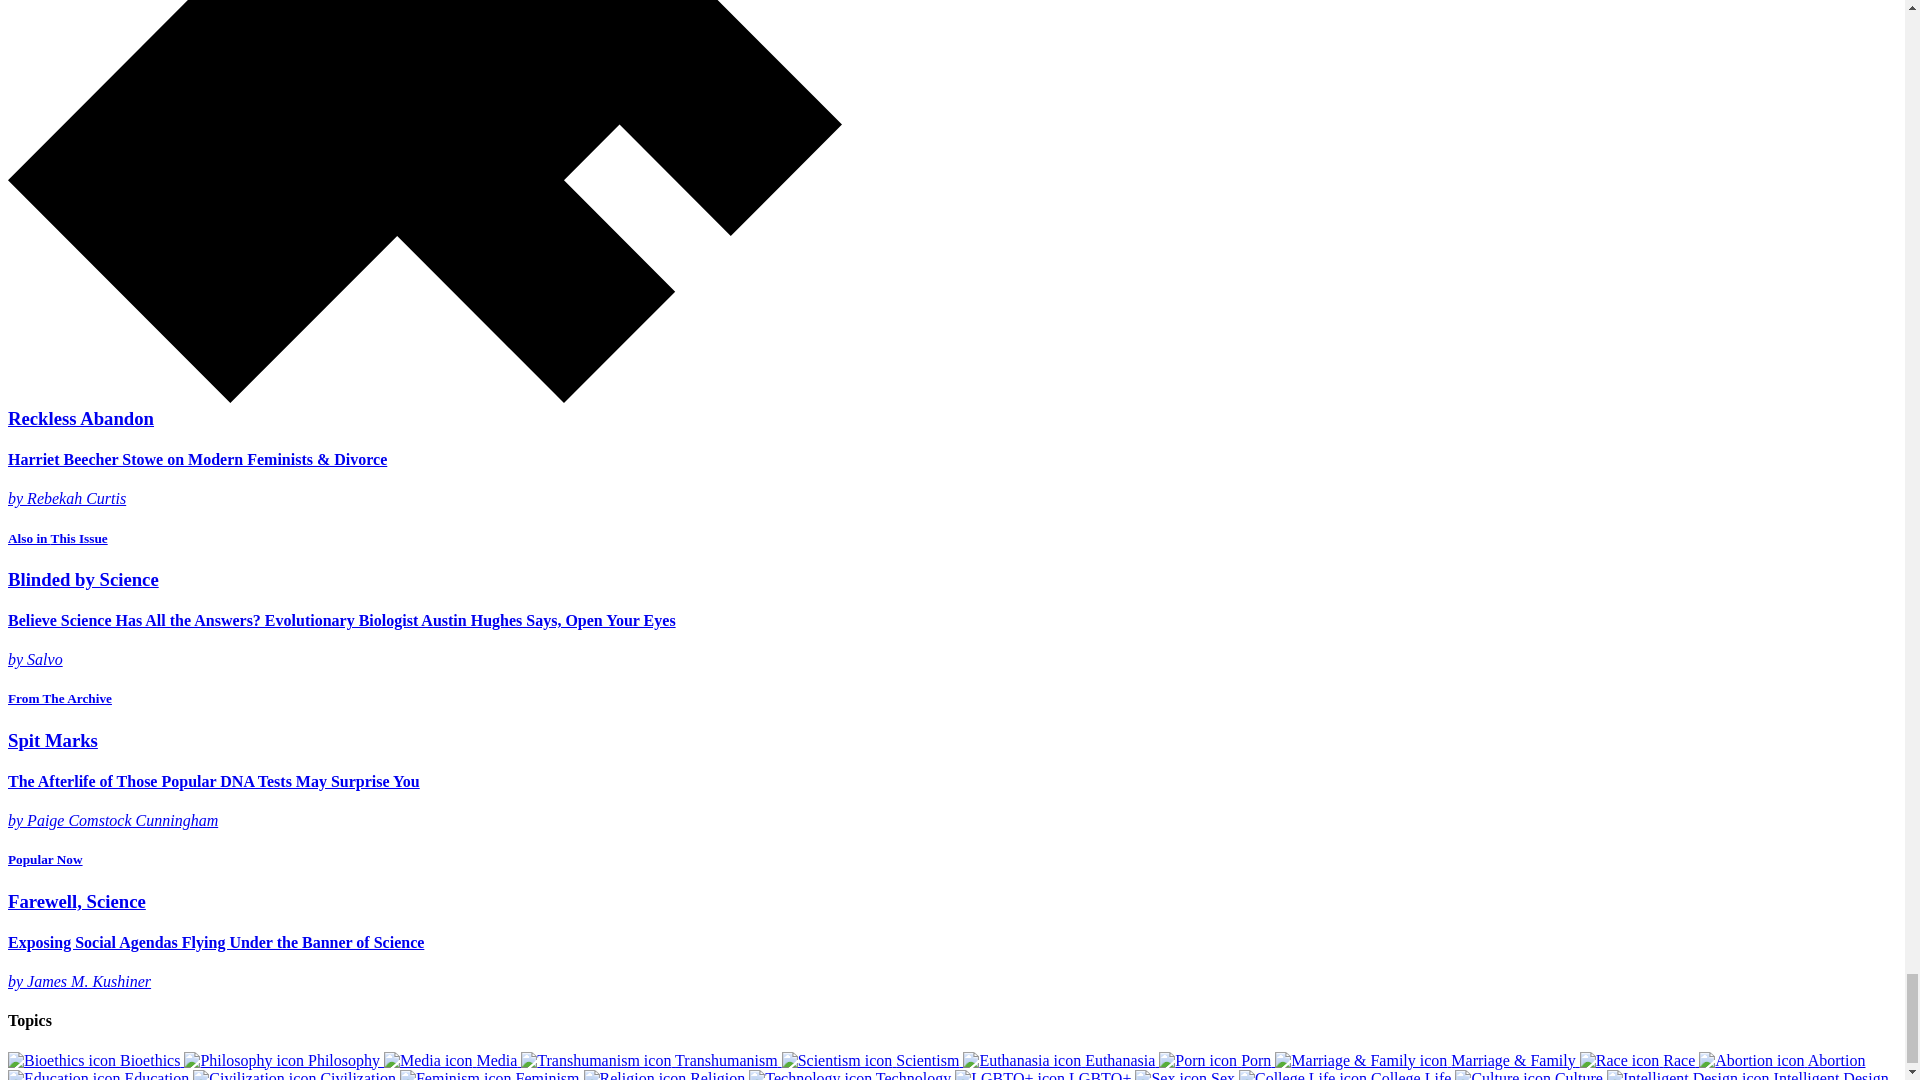 The image size is (1920, 1080). Describe the element at coordinates (872, 1060) in the screenshot. I see `Scientism` at that location.